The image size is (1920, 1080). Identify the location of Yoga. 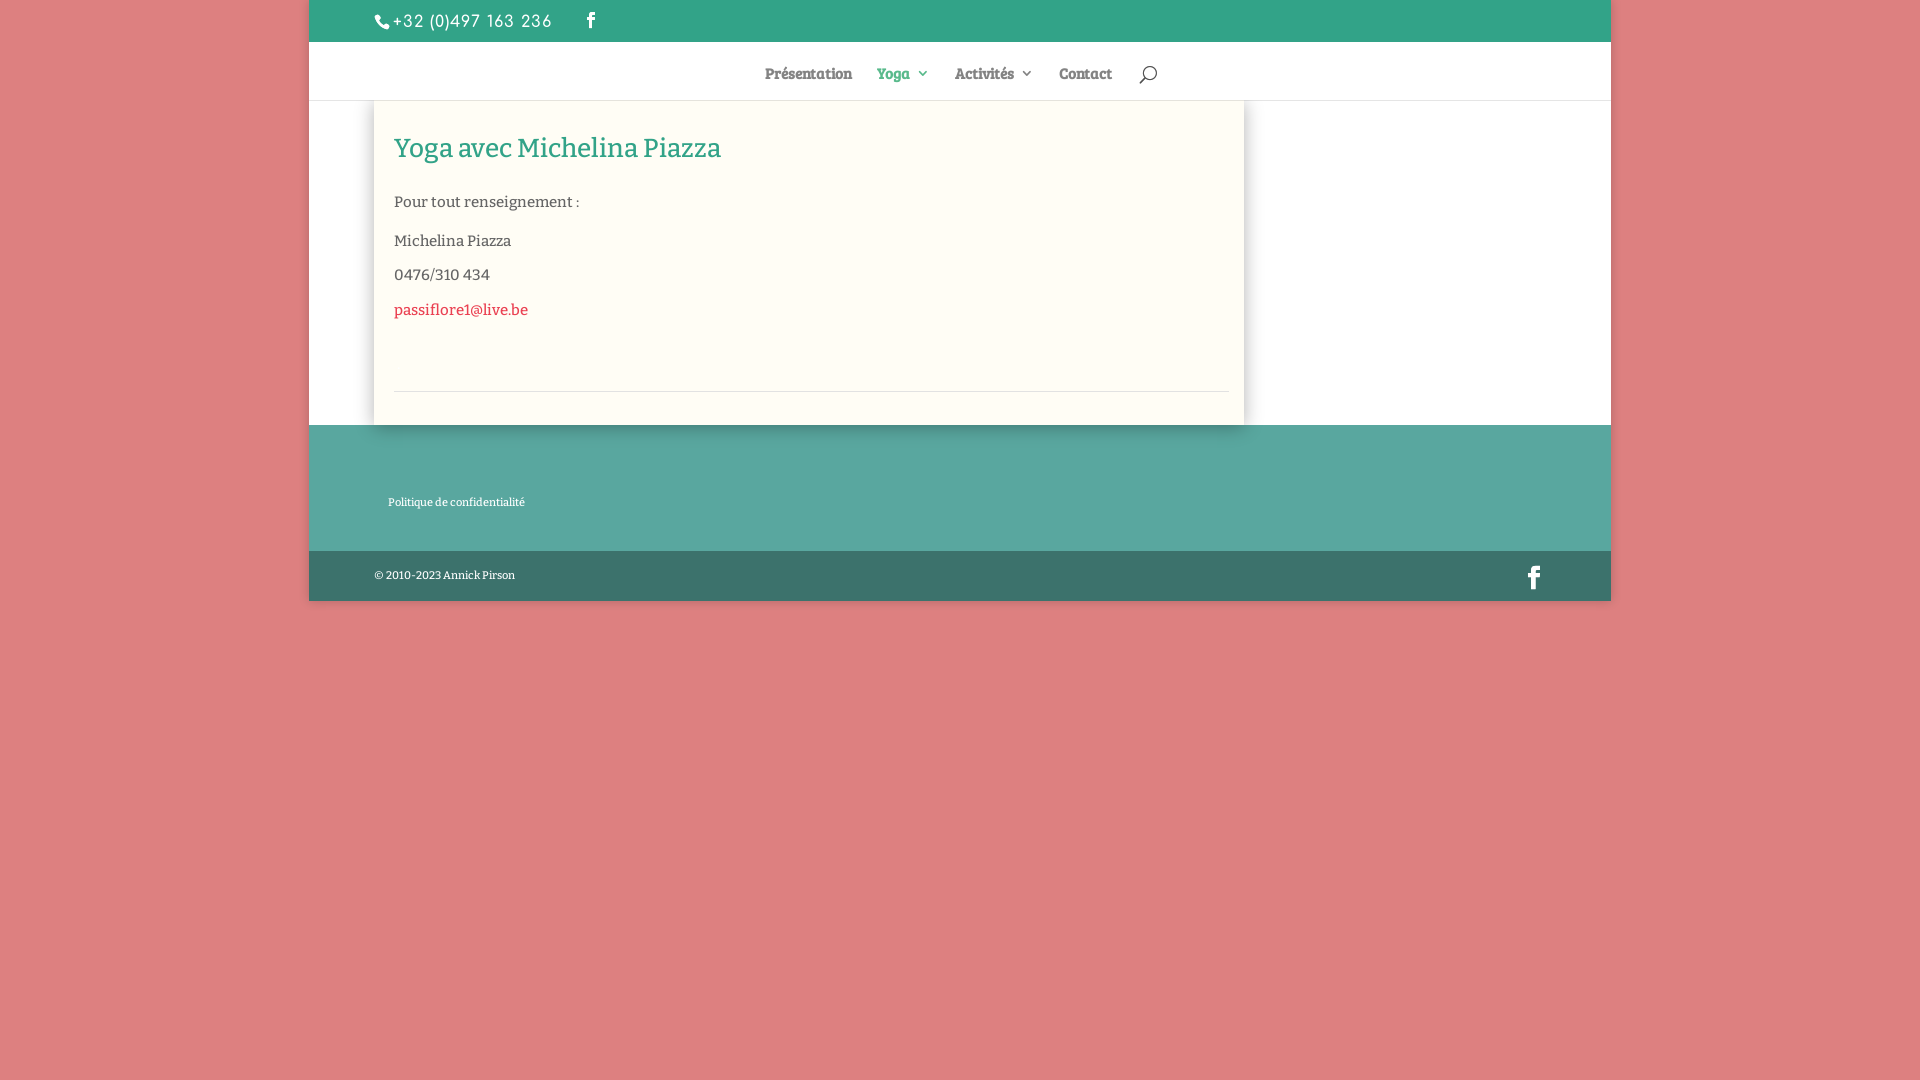
(904, 83).